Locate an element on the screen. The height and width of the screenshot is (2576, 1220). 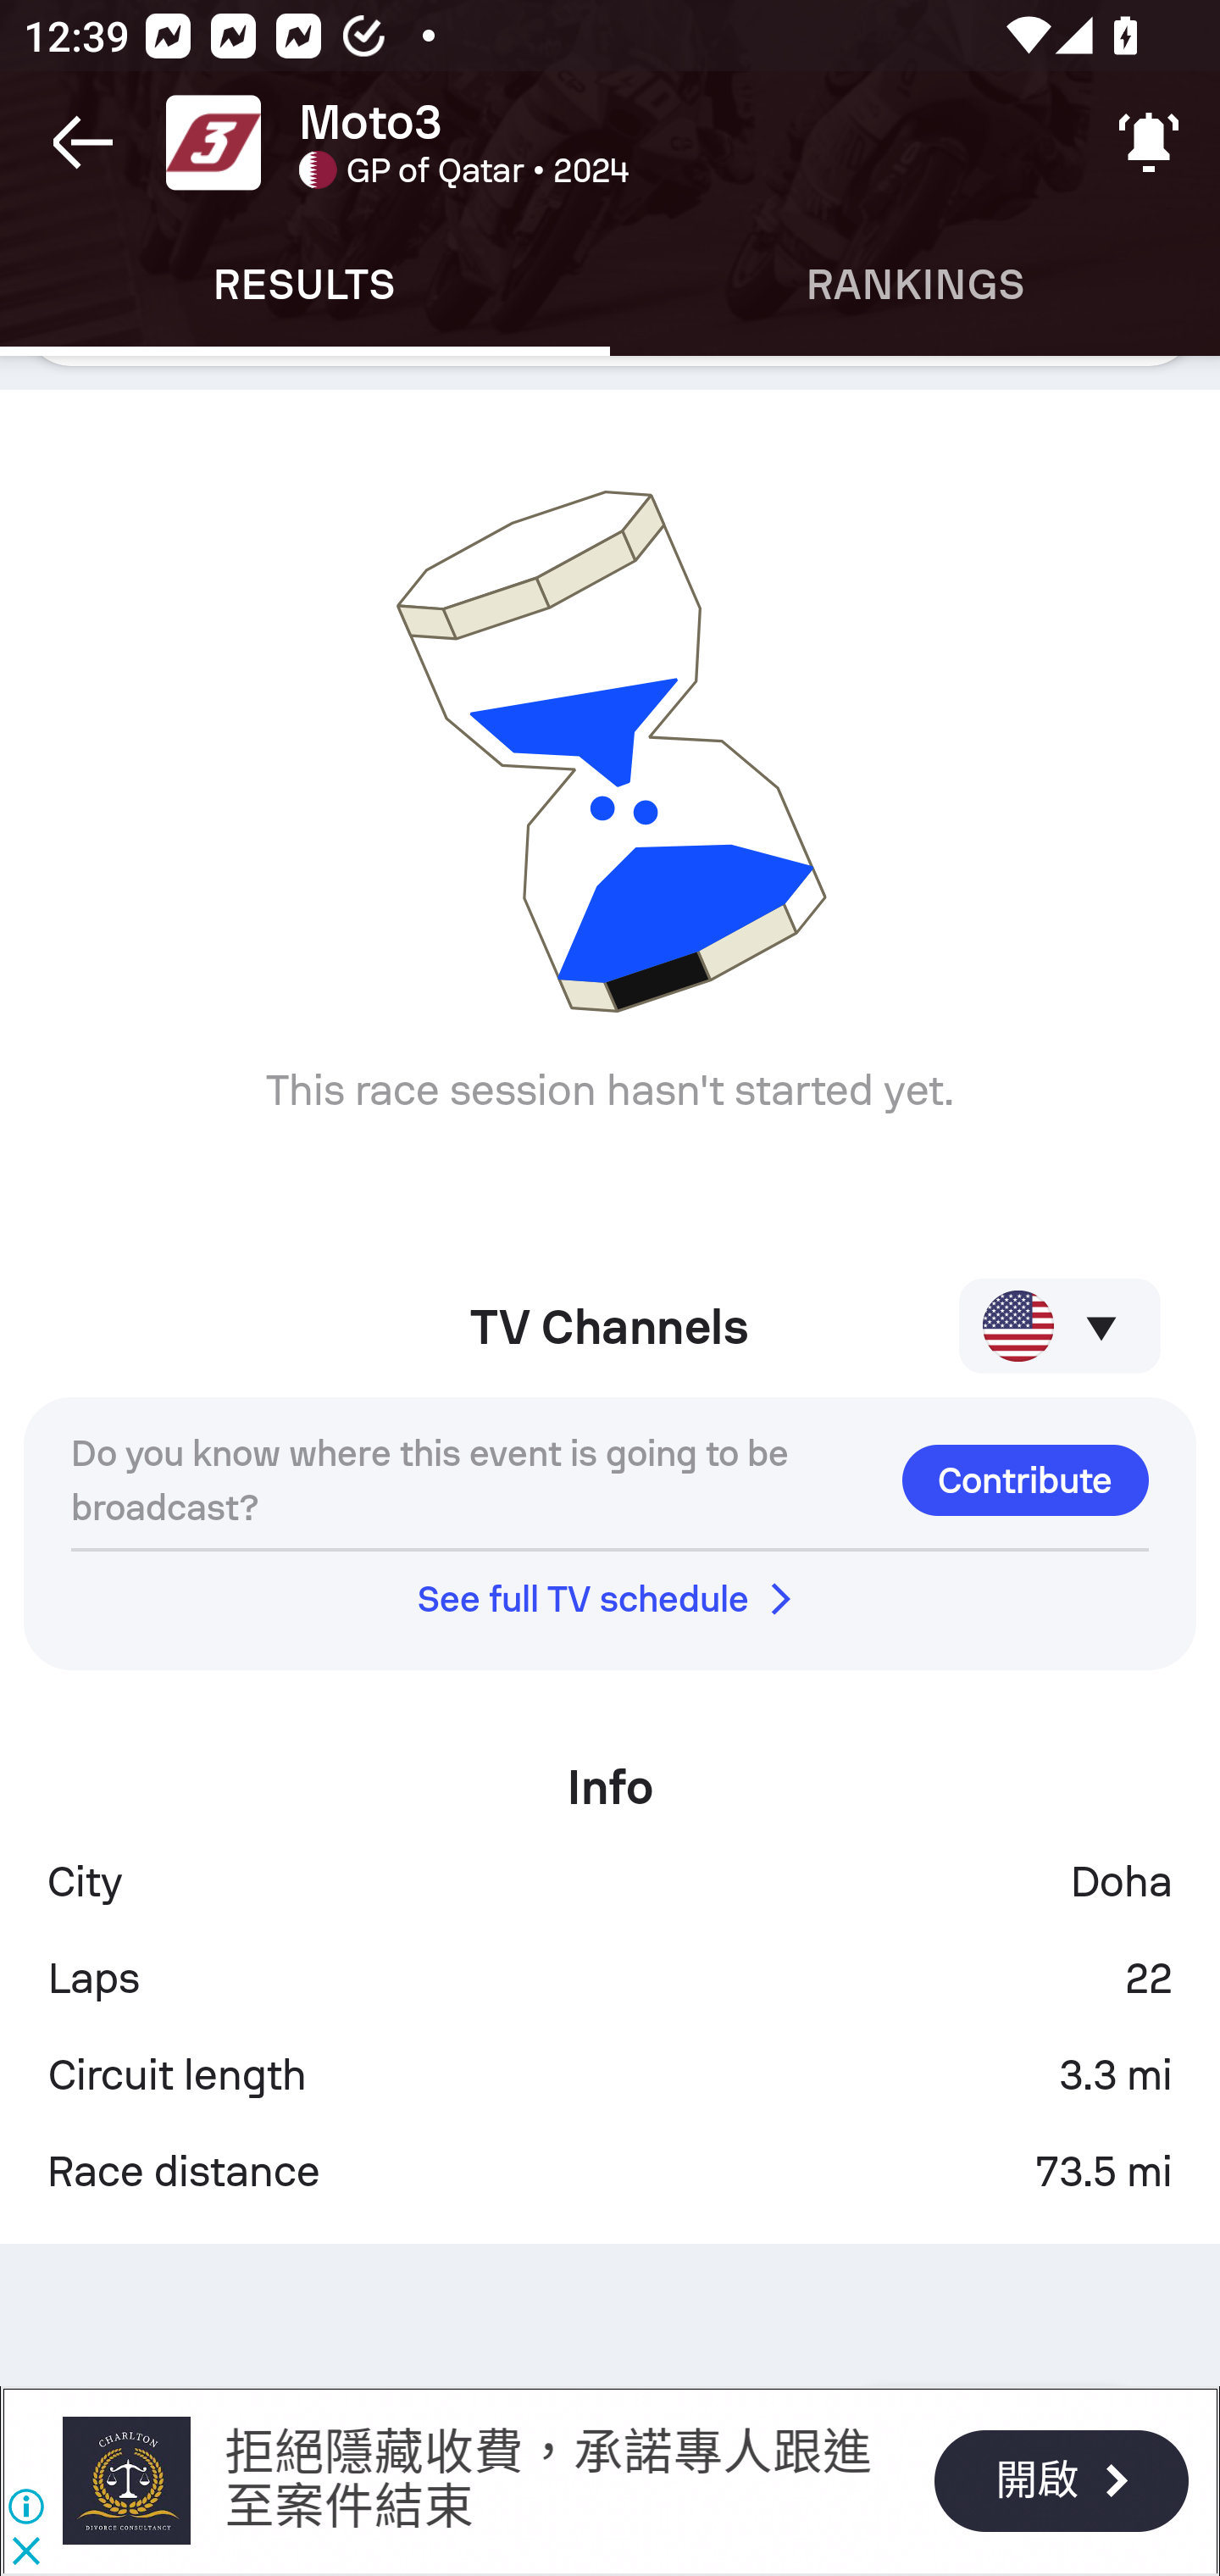
Navigate up is located at coordinates (83, 142).